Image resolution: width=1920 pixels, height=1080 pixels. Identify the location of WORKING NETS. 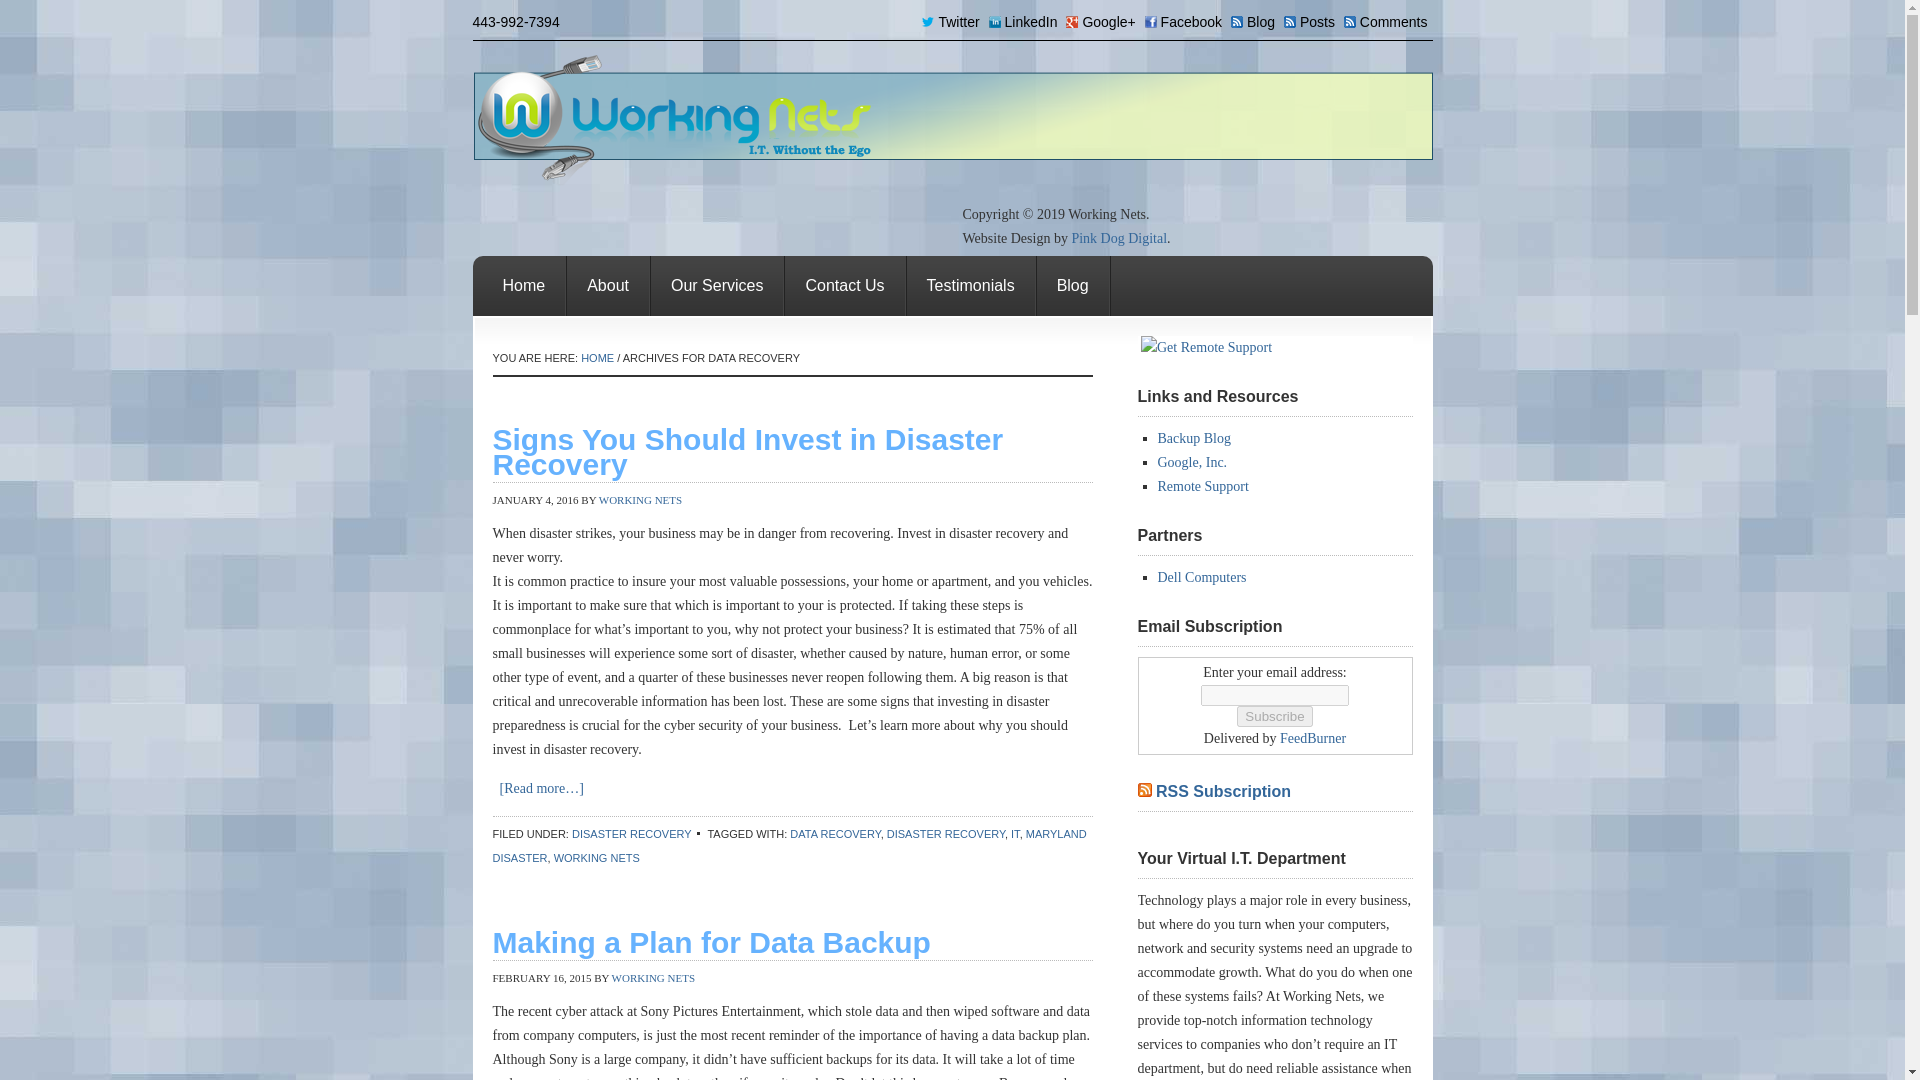
(654, 978).